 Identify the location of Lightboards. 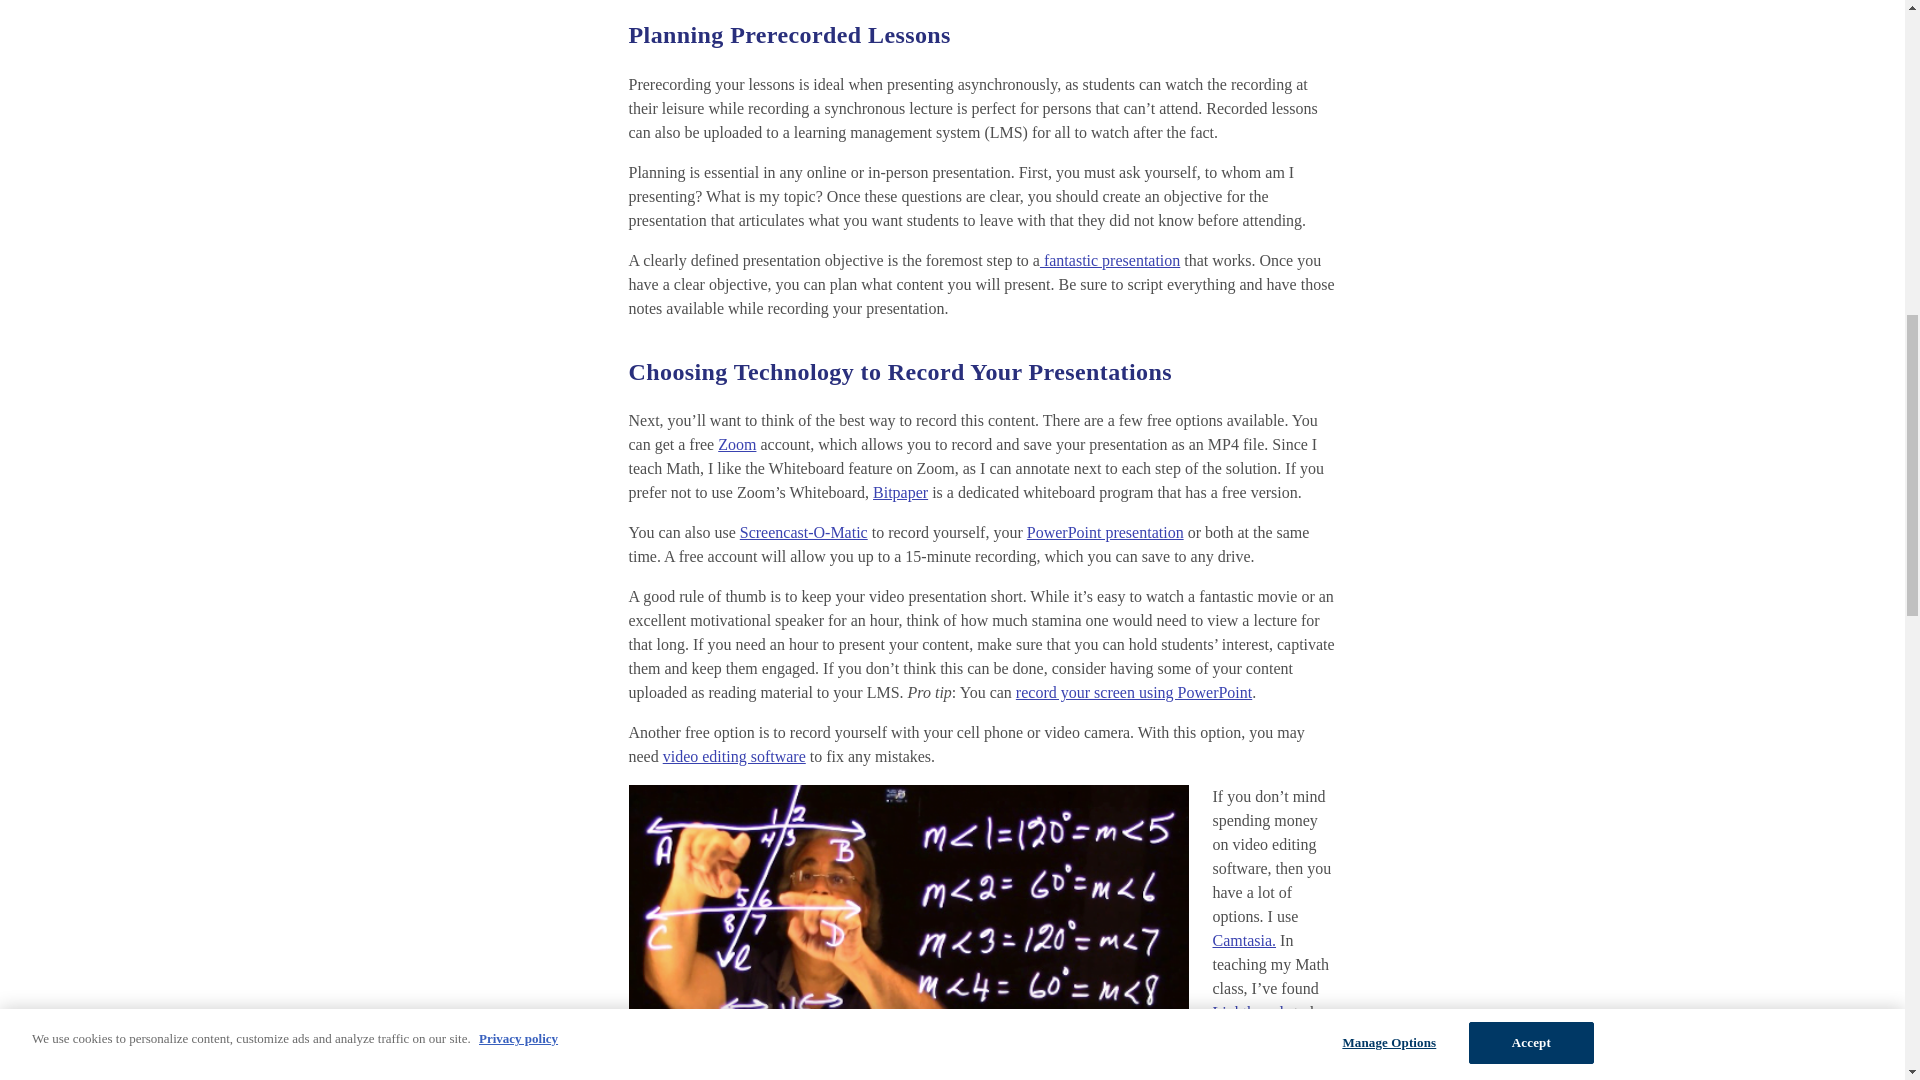
(1250, 1012).